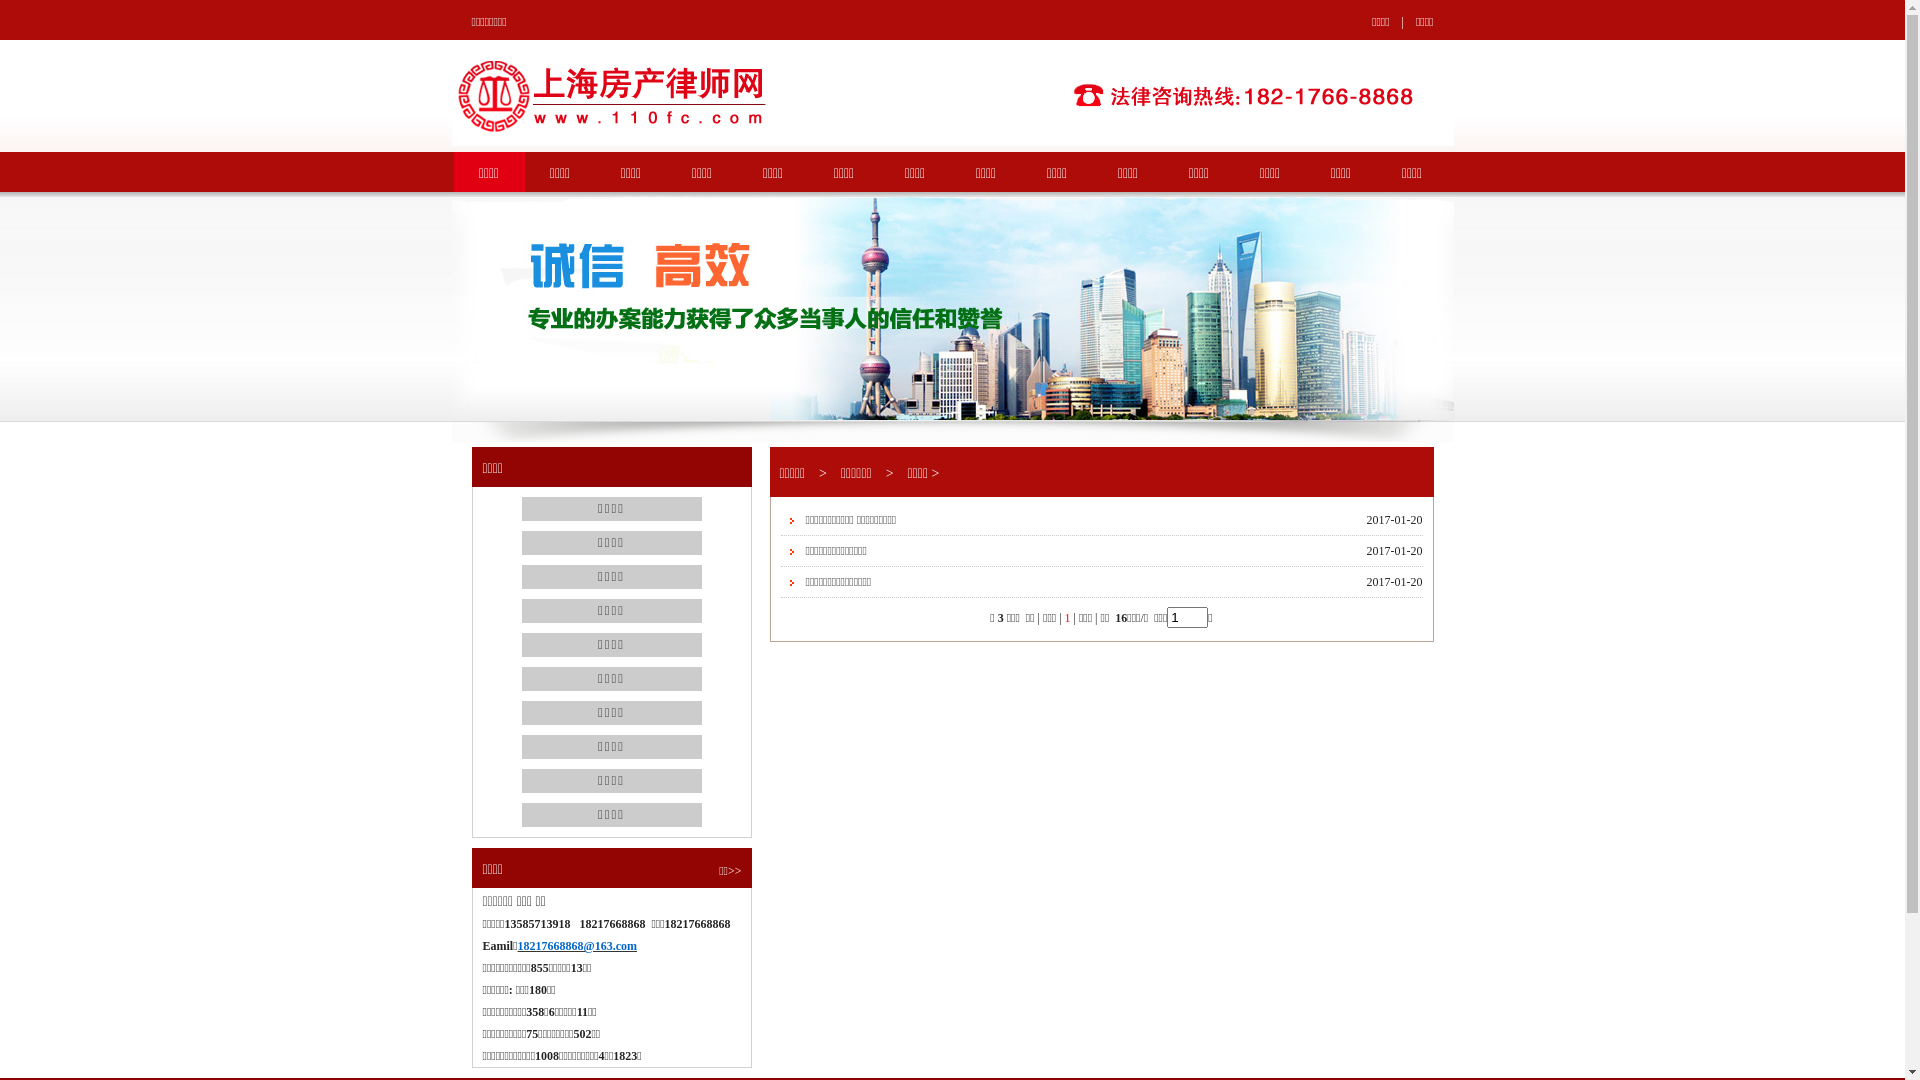  I want to click on 18217668868@163.com, so click(578, 946).